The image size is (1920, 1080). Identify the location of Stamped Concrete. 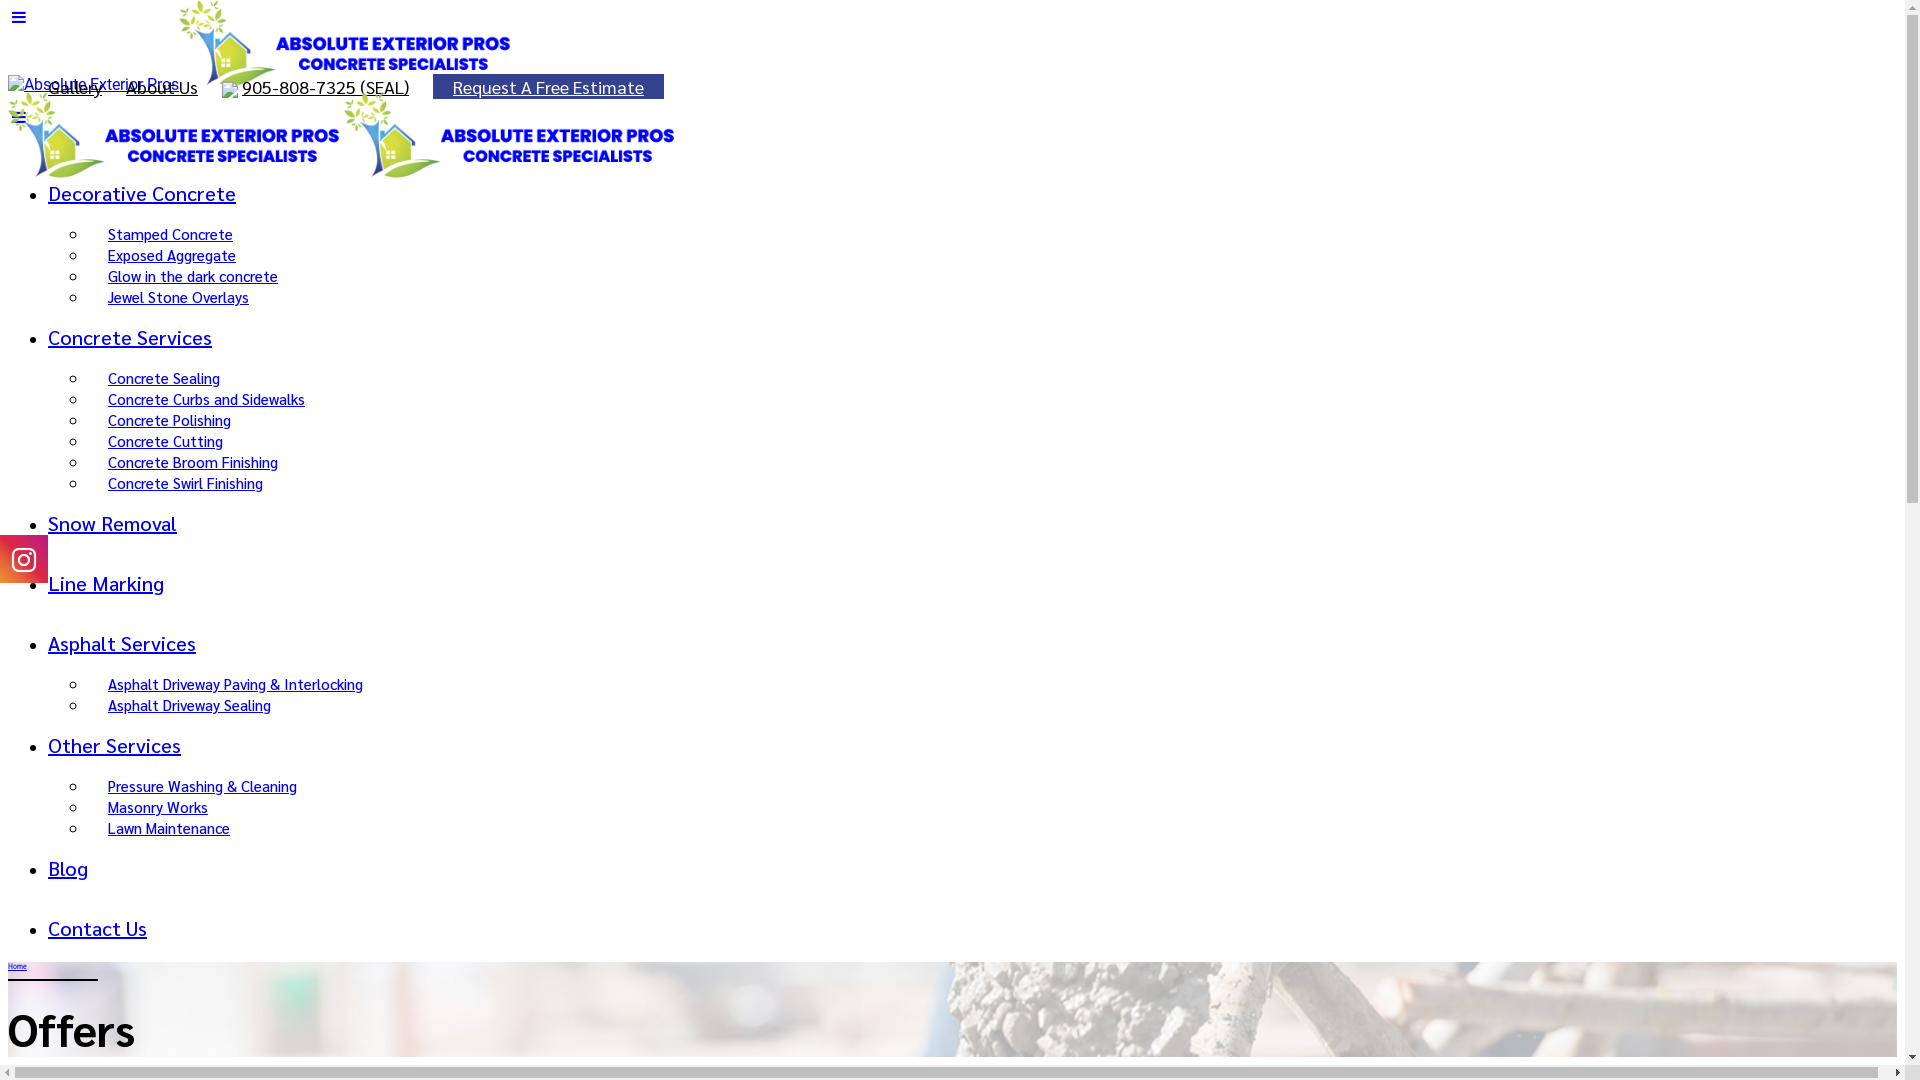
(170, 234).